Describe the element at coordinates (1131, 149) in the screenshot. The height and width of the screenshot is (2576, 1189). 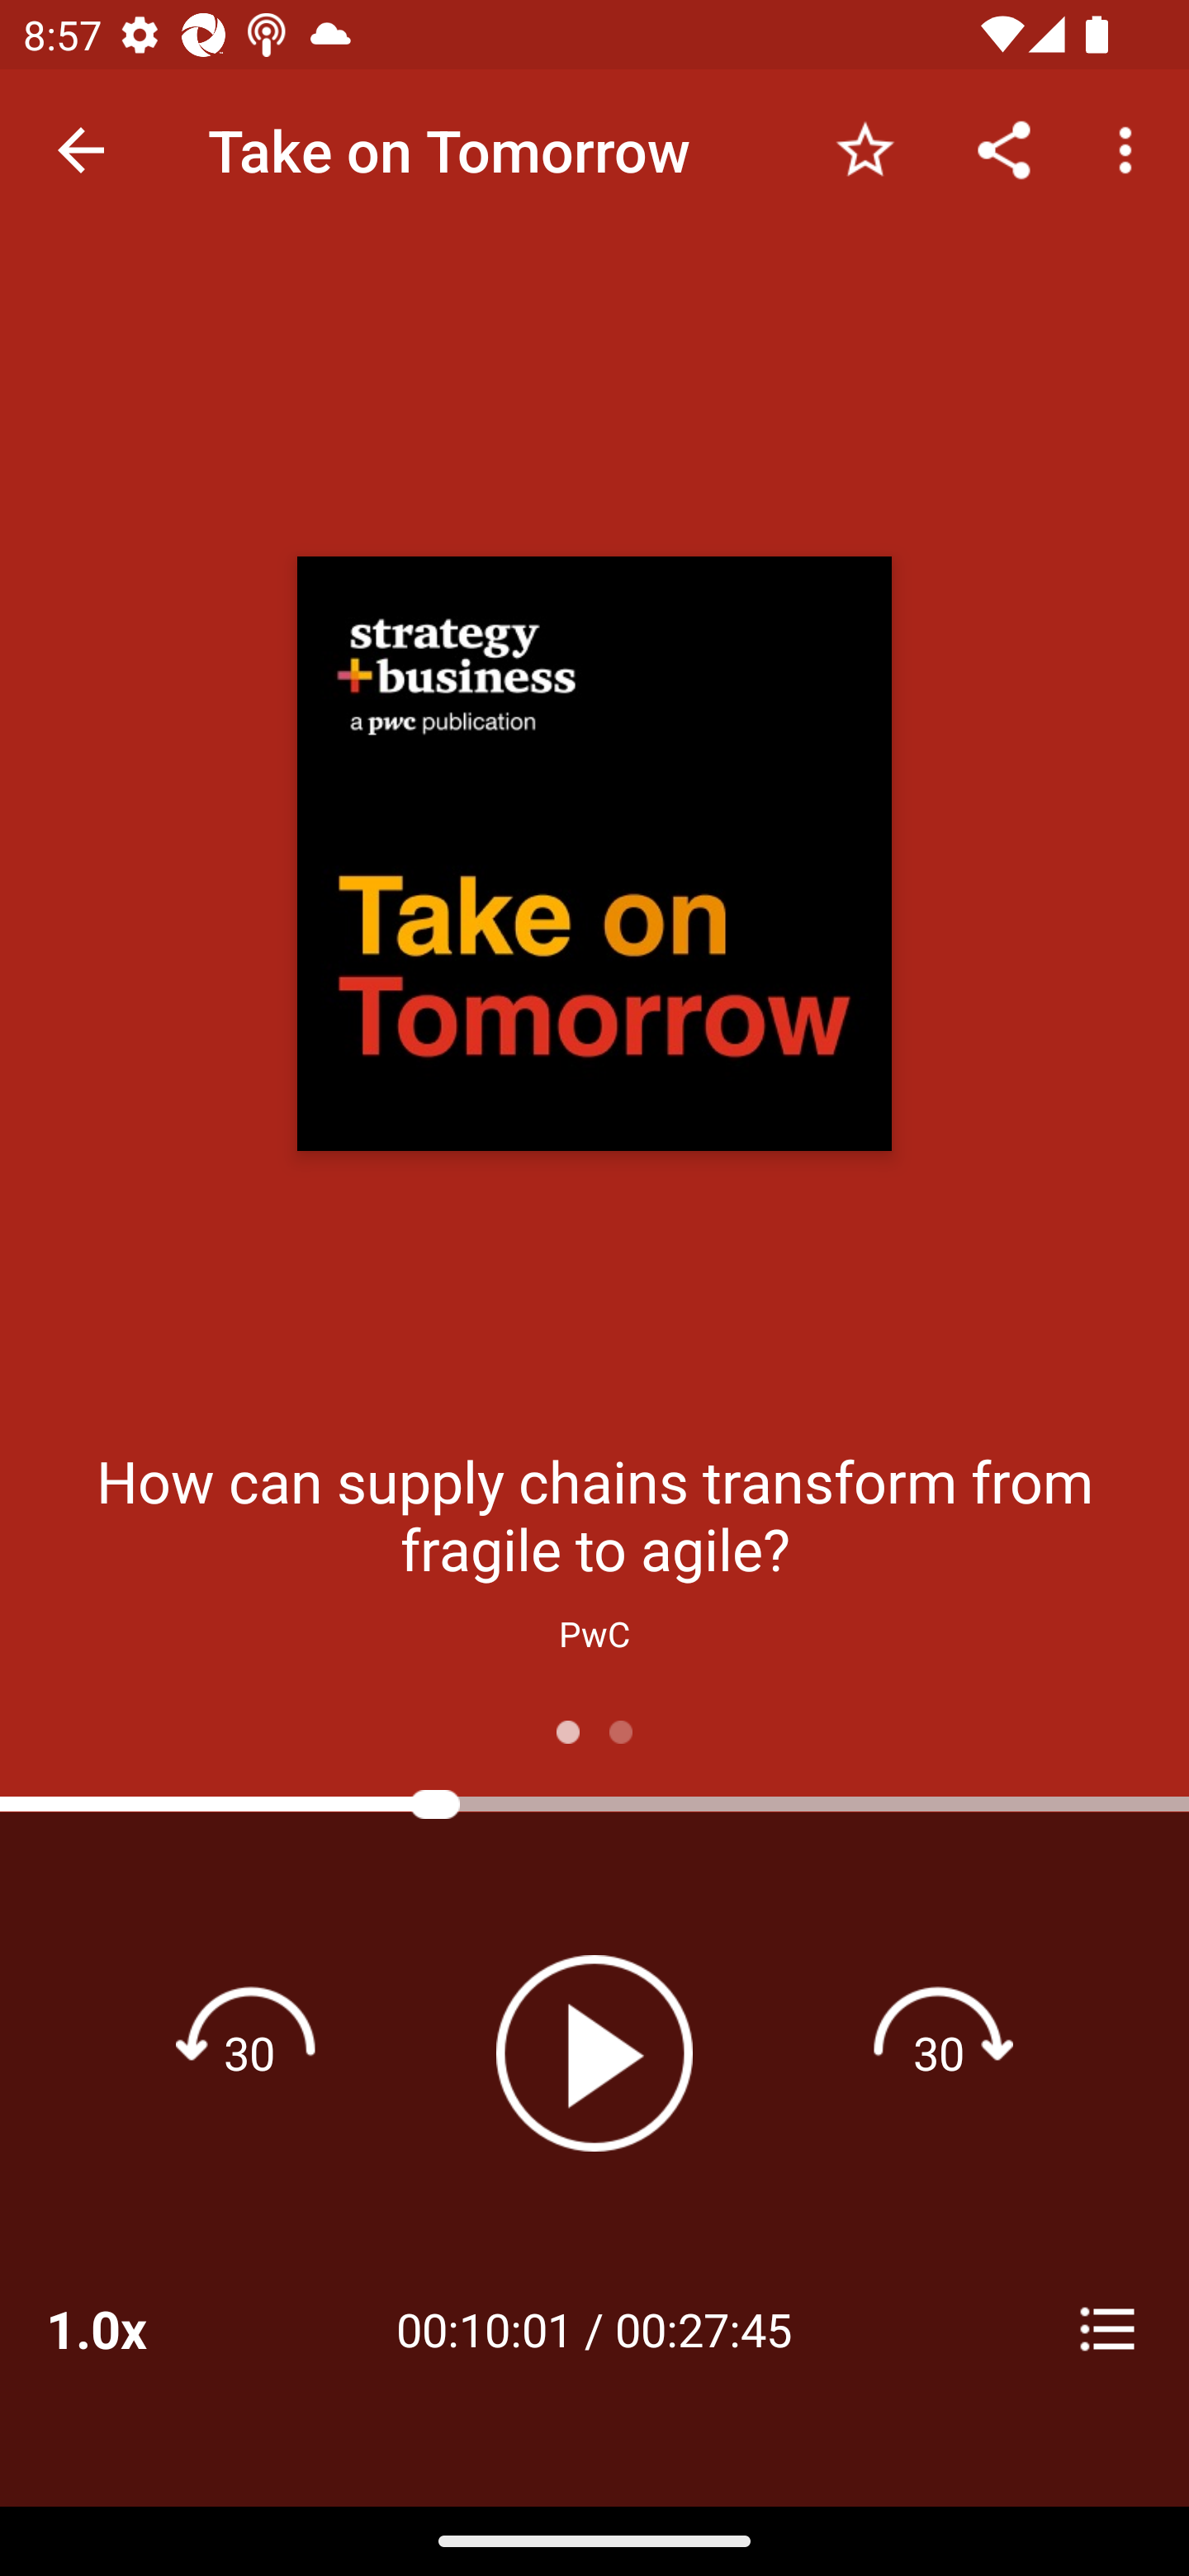
I see `More options` at that location.